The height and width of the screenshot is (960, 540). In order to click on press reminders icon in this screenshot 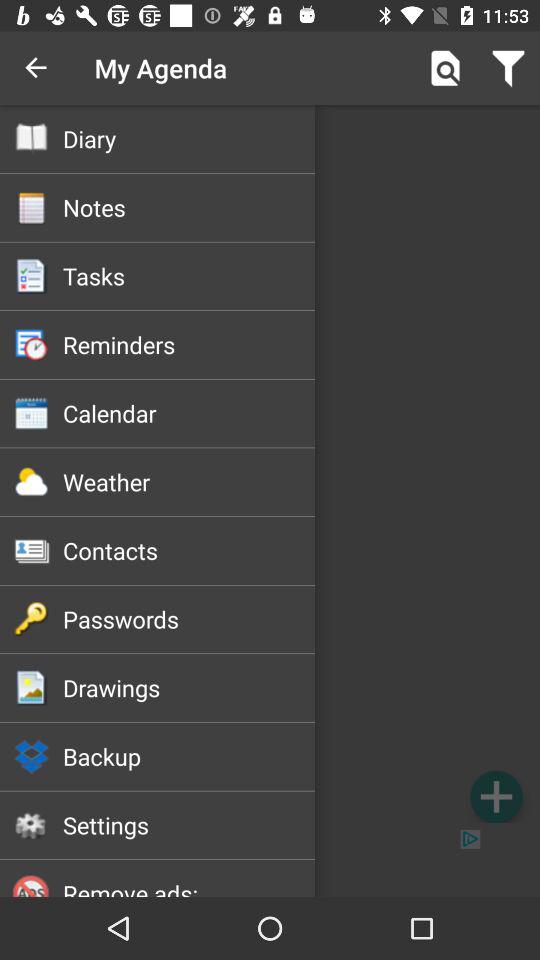, I will do `click(188, 344)`.